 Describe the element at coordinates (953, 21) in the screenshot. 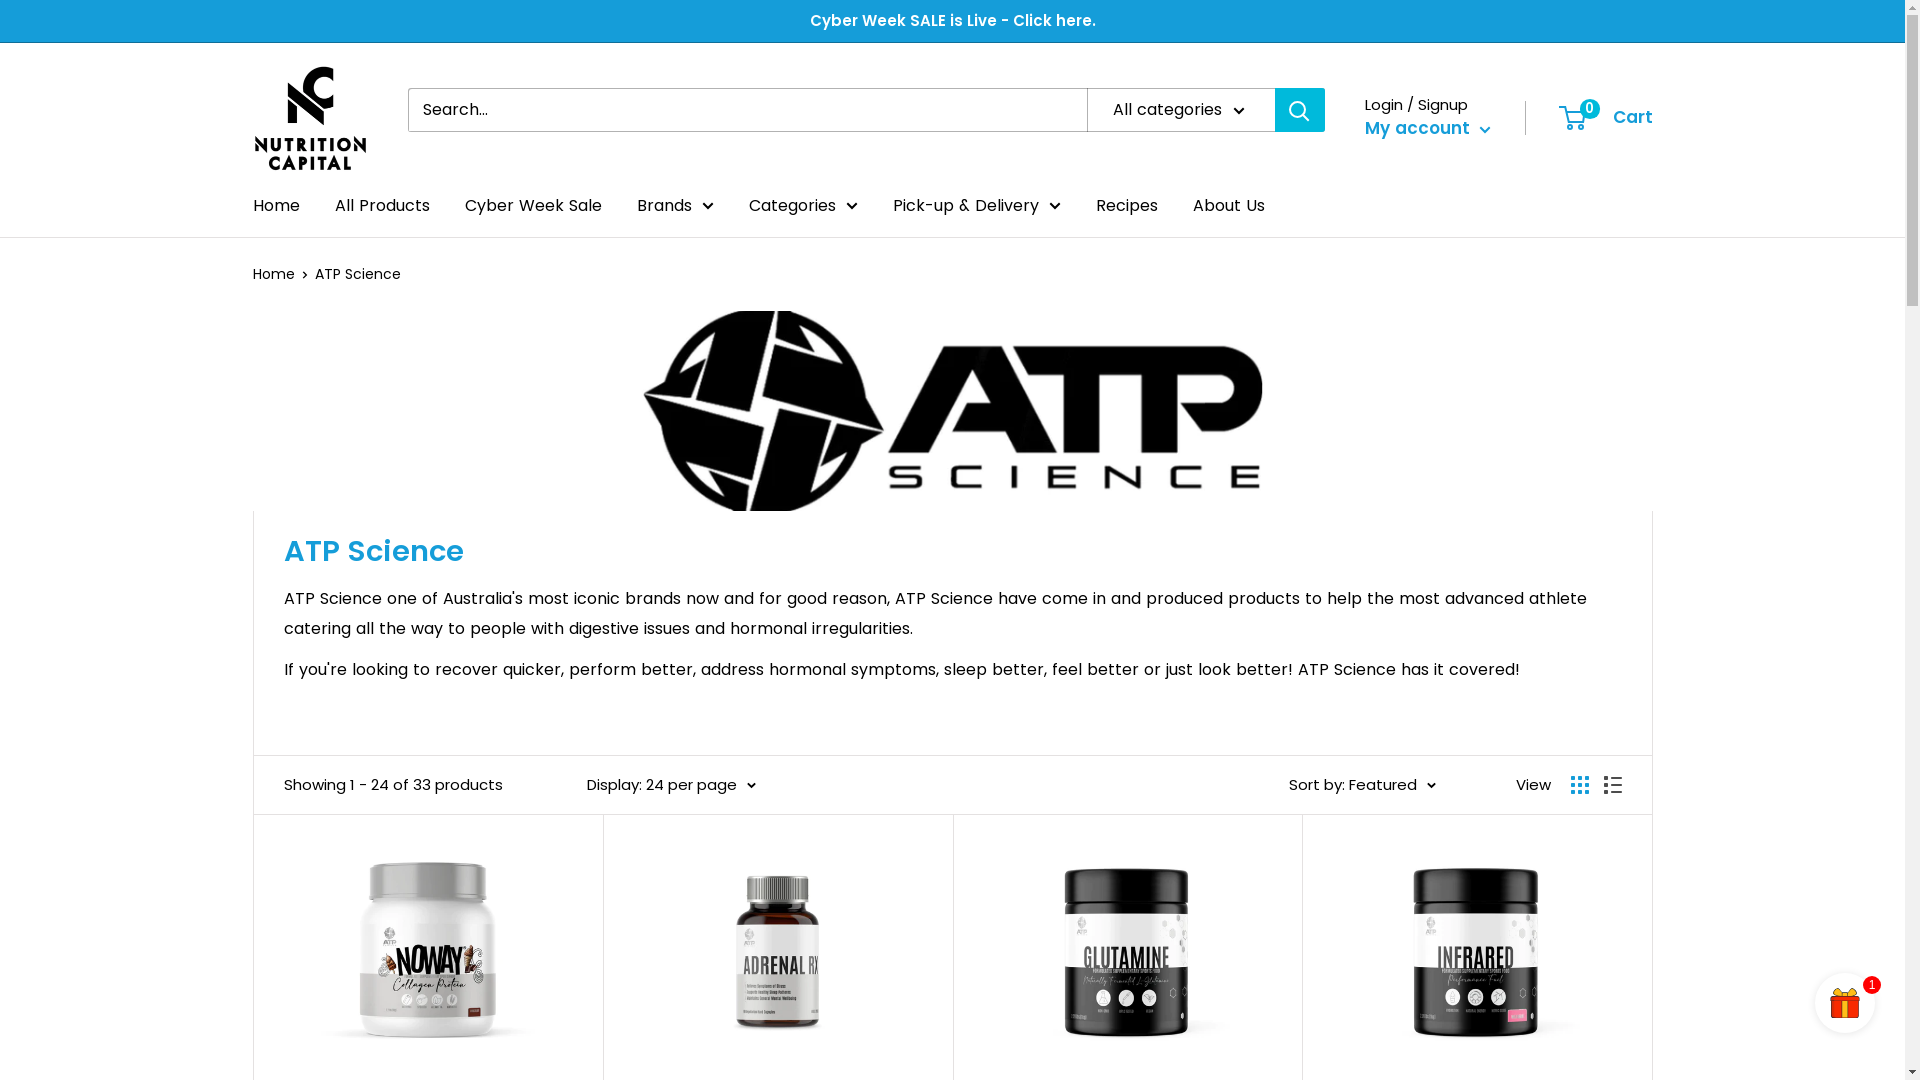

I see `Cyber Week SALE is Live - Click here.` at that location.